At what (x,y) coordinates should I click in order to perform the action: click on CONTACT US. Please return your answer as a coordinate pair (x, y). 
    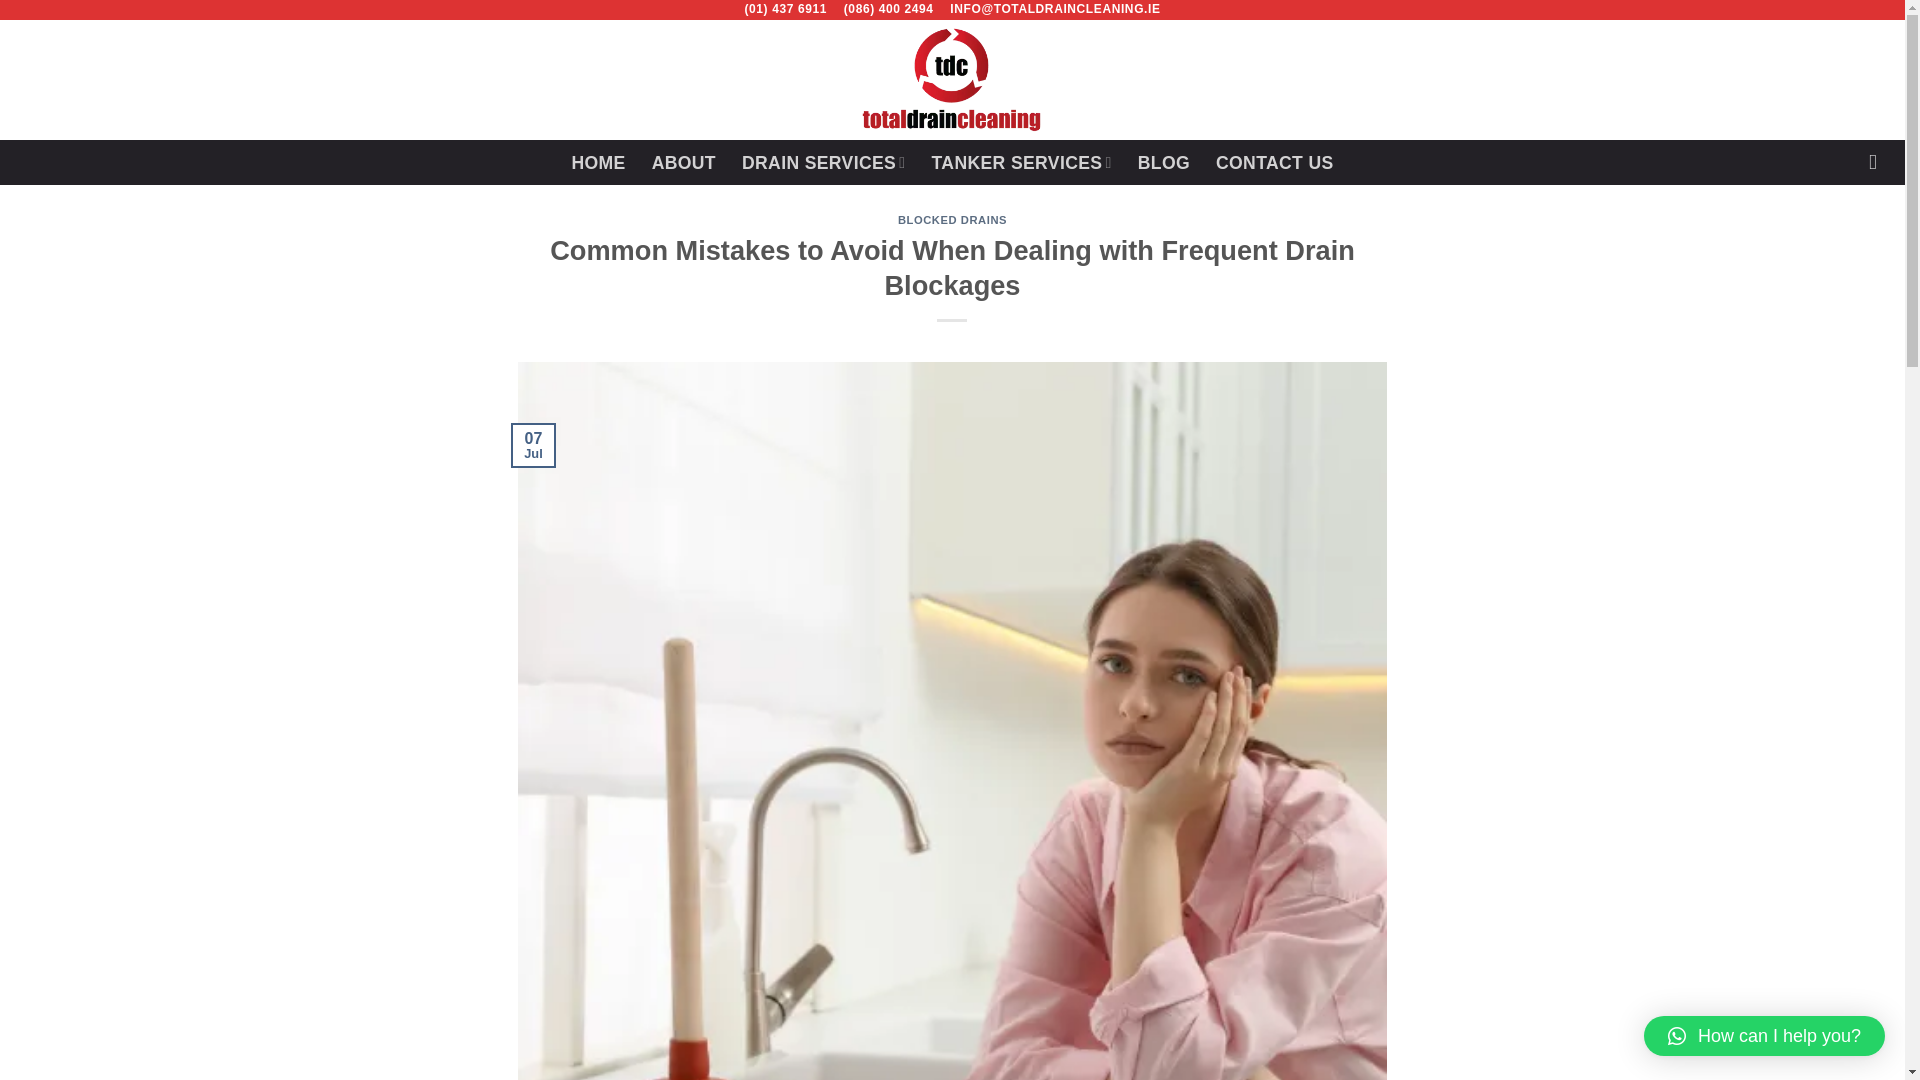
    Looking at the image, I should click on (1274, 162).